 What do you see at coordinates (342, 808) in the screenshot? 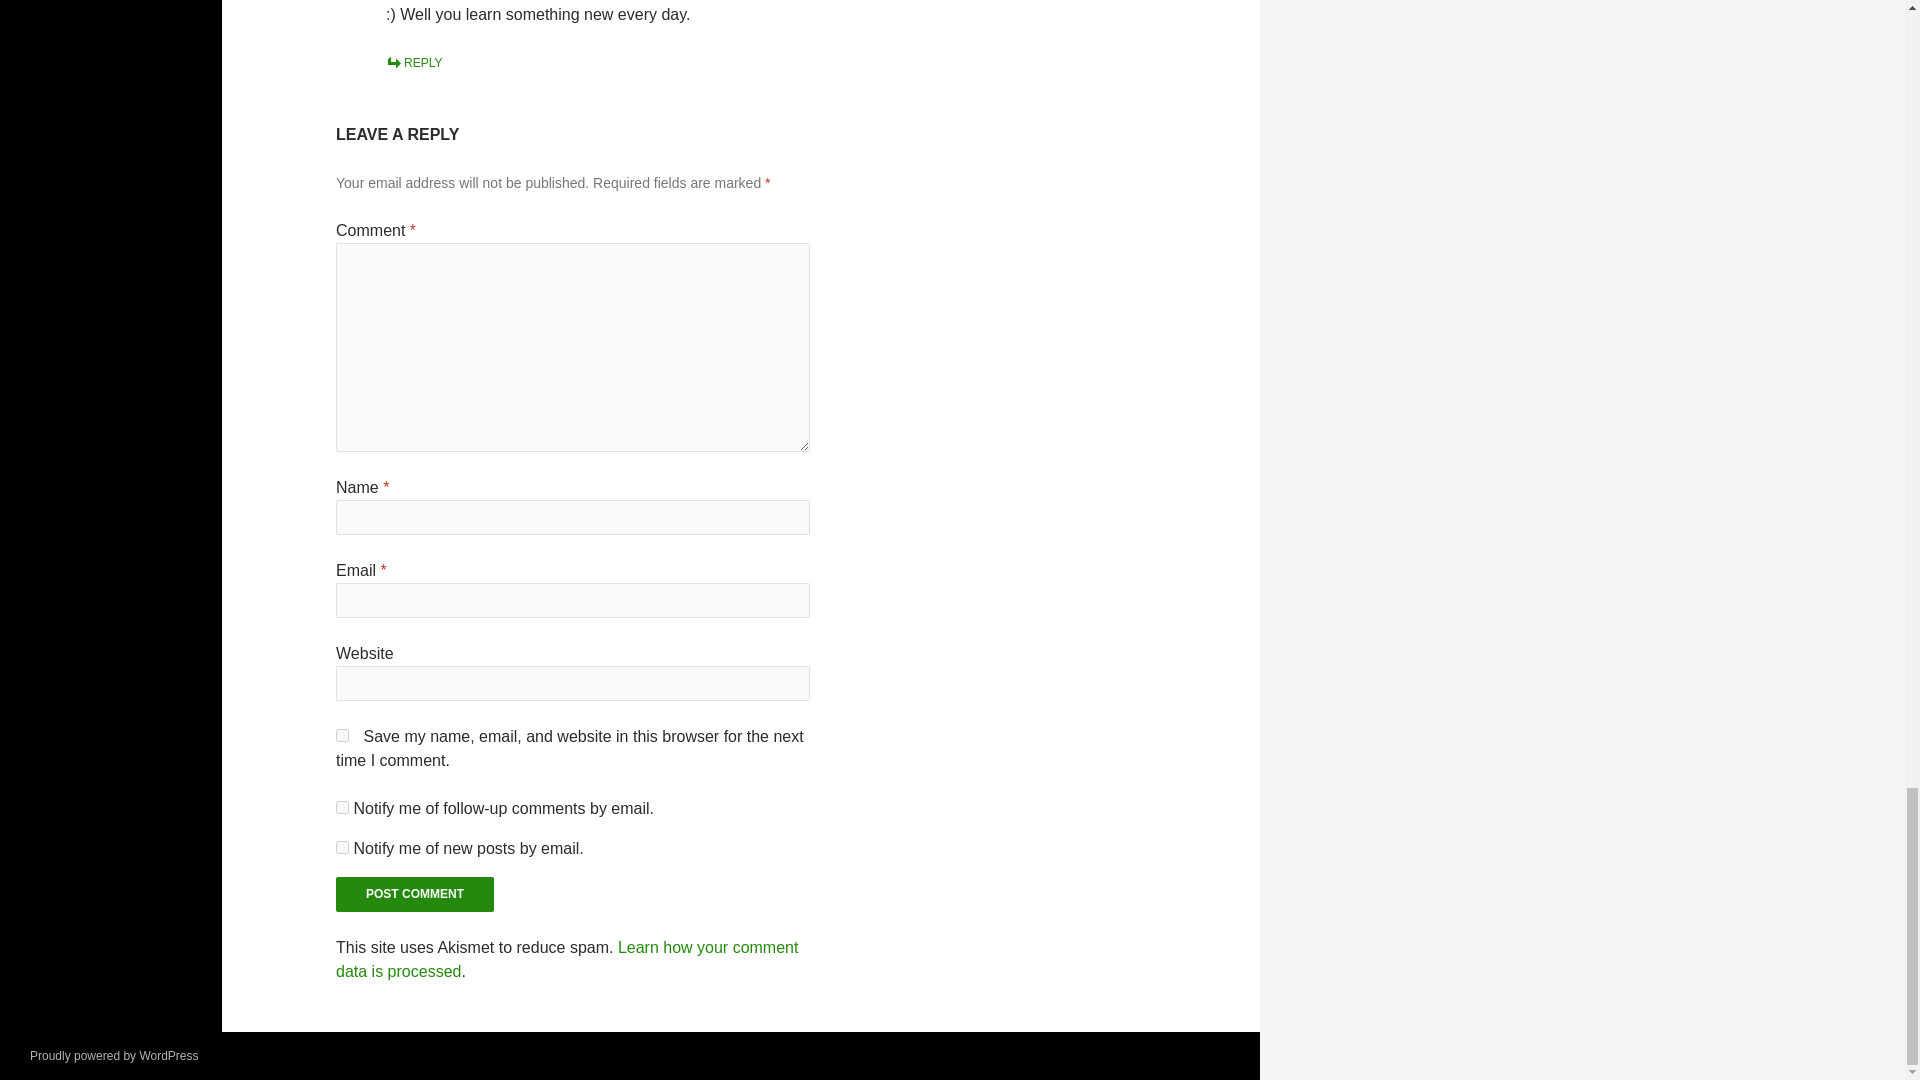
I see `subscribe` at bounding box center [342, 808].